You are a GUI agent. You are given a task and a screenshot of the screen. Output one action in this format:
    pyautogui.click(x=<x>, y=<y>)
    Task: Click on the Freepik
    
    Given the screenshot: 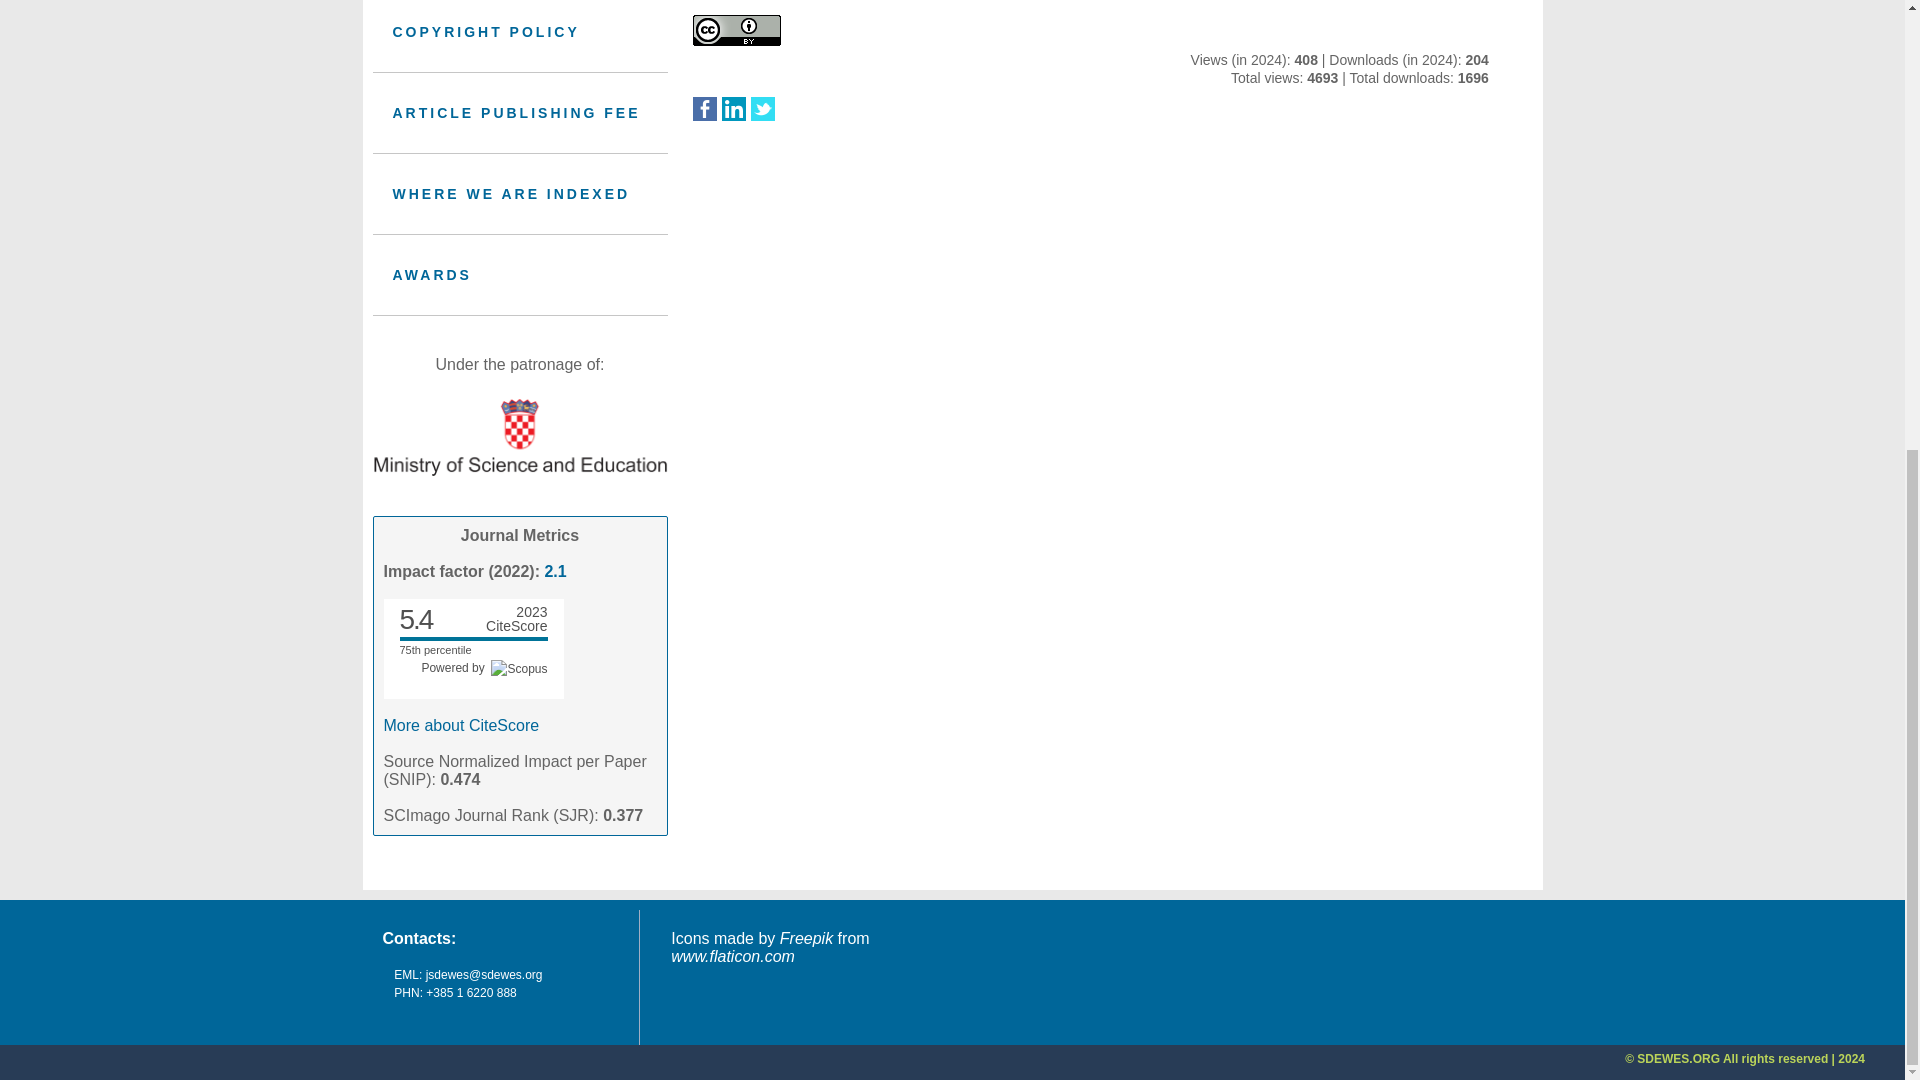 What is the action you would take?
    pyautogui.click(x=806, y=938)
    